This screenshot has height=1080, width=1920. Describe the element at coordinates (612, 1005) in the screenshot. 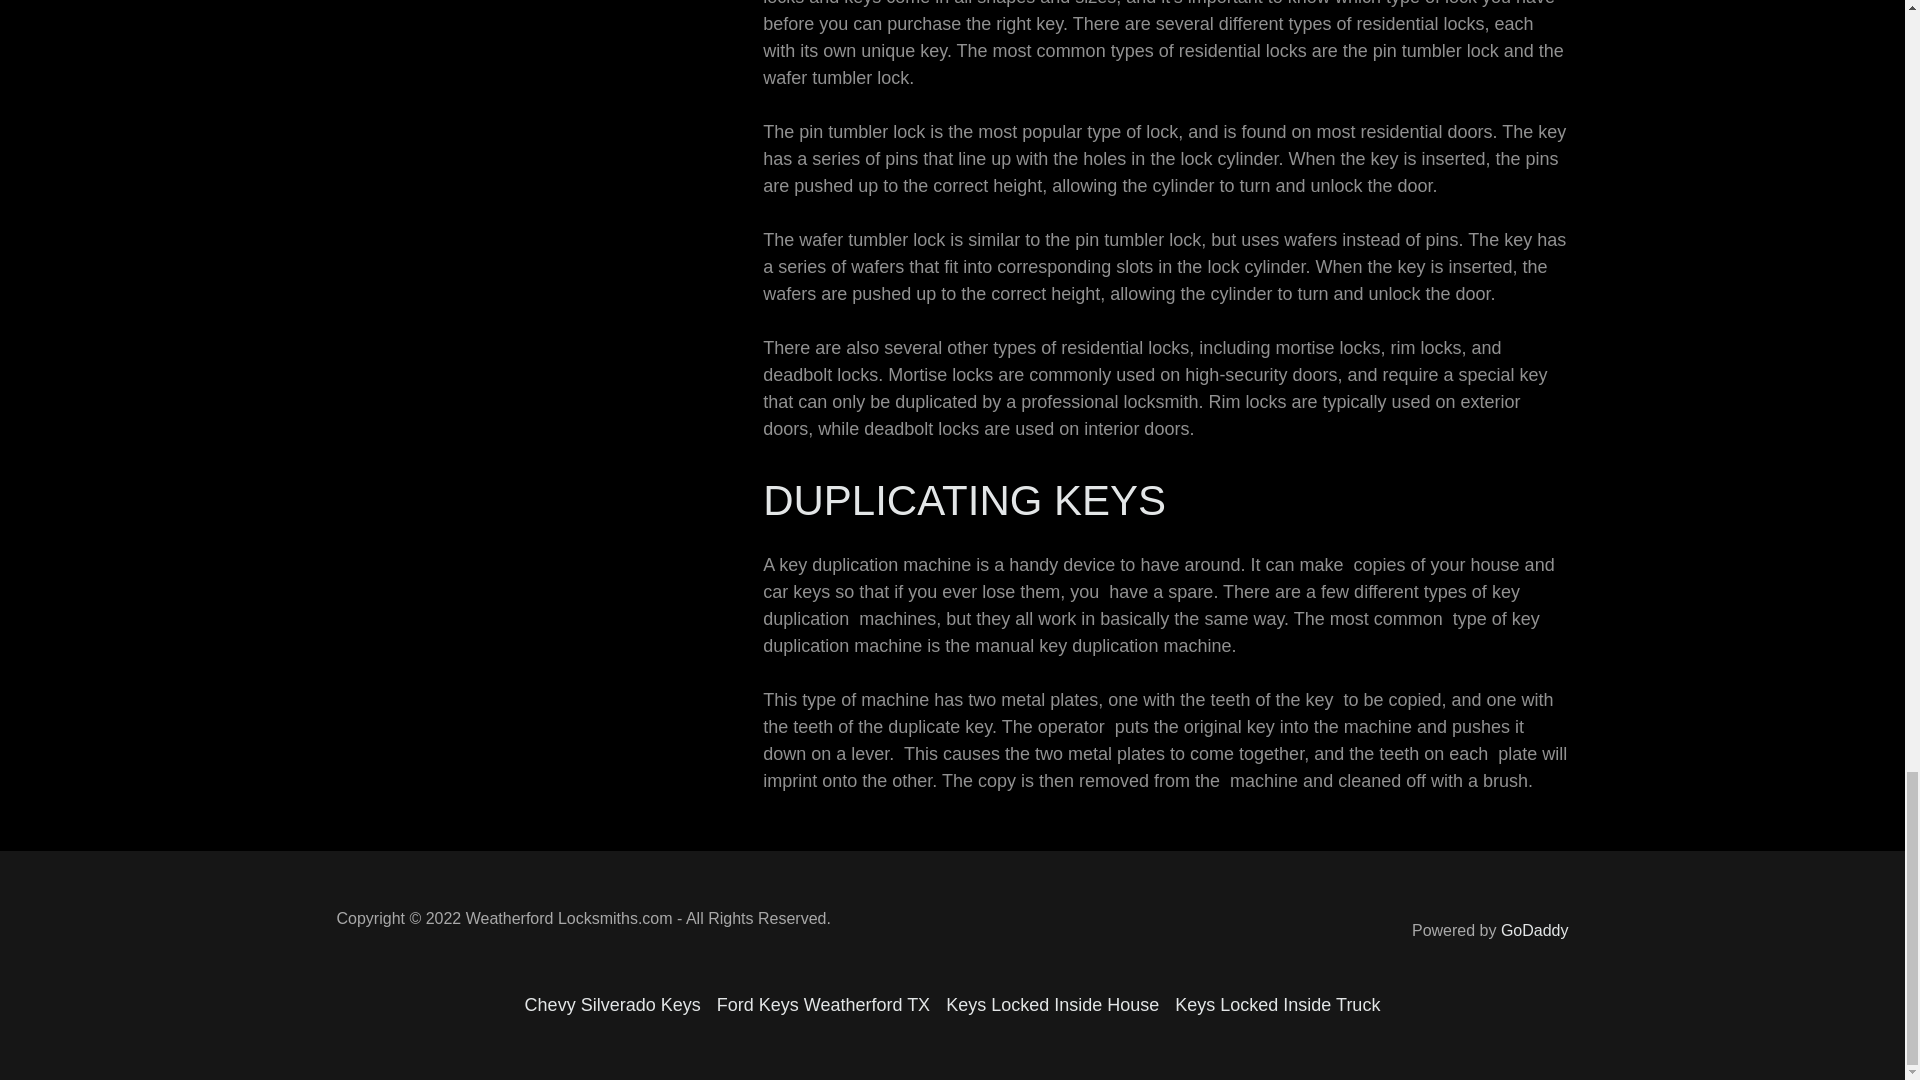

I see `Chevy Silverado Keys` at that location.